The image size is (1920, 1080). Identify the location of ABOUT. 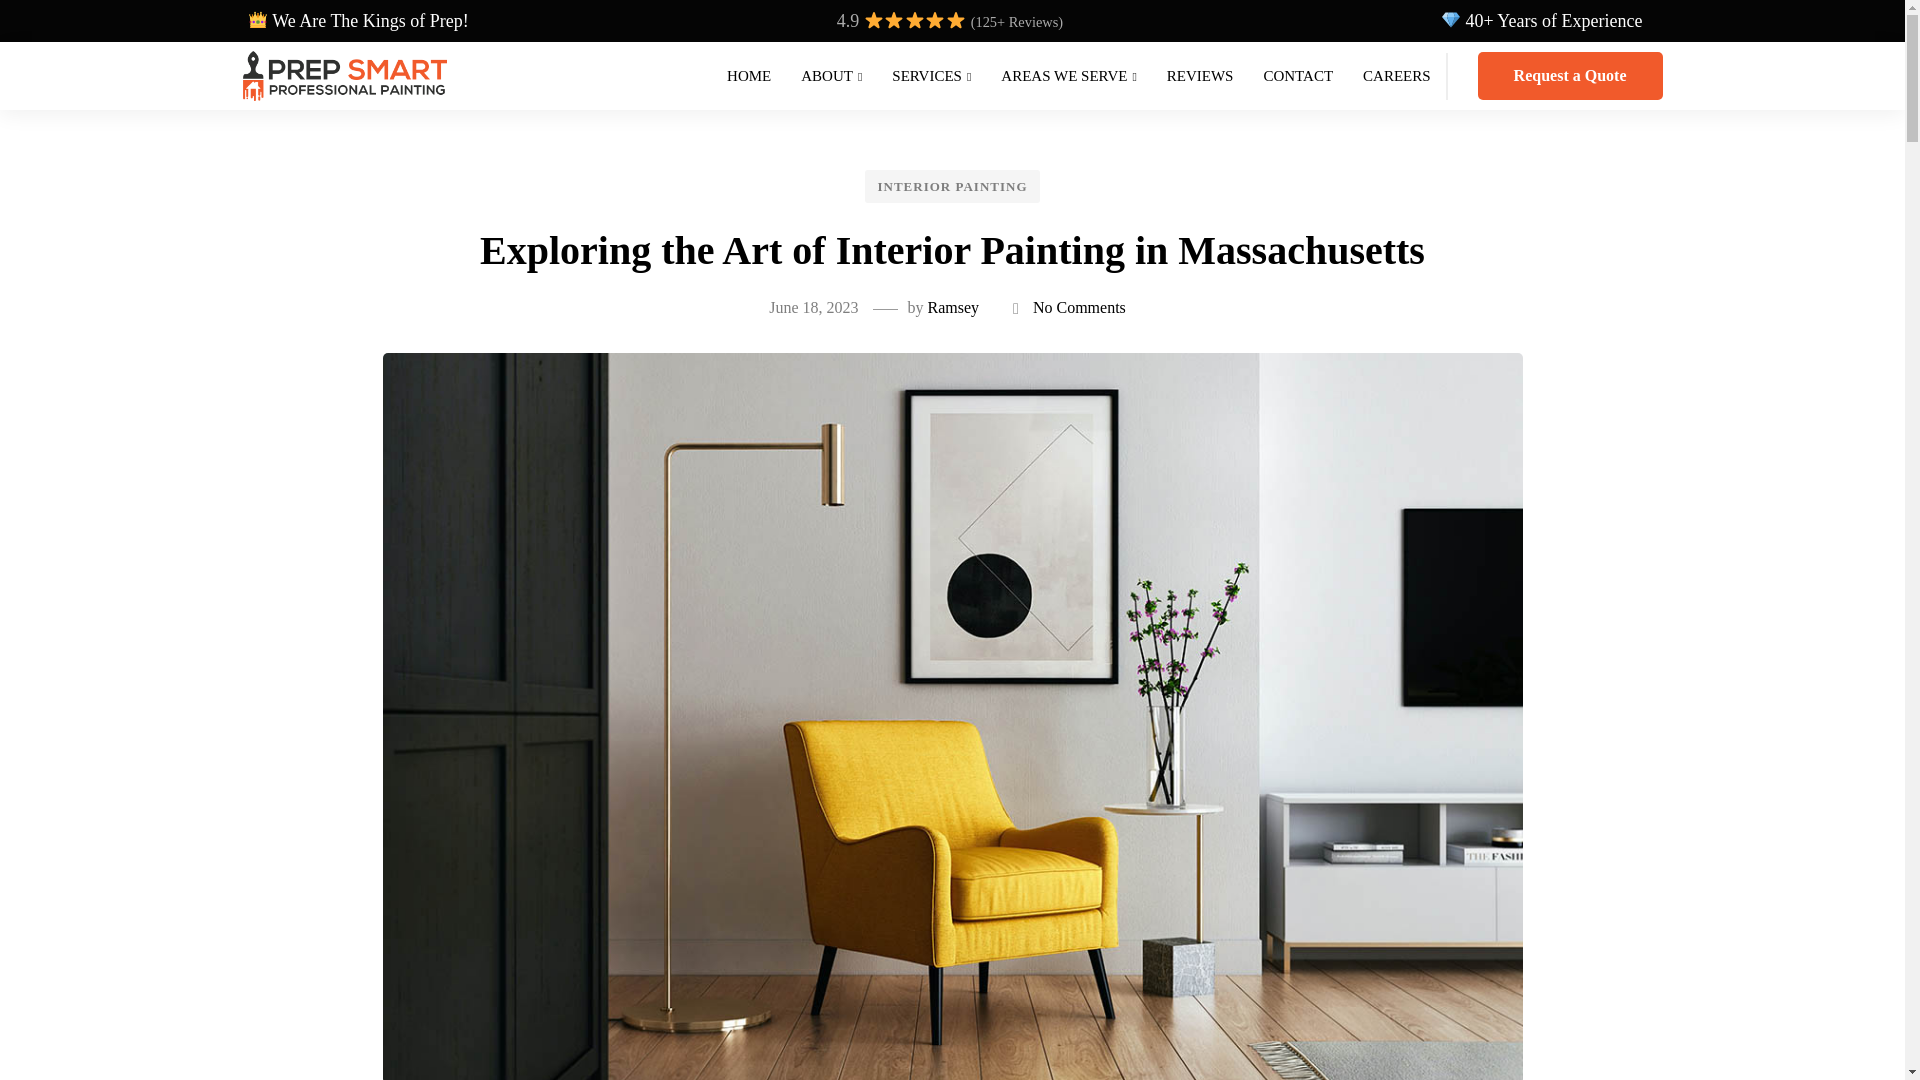
(831, 76).